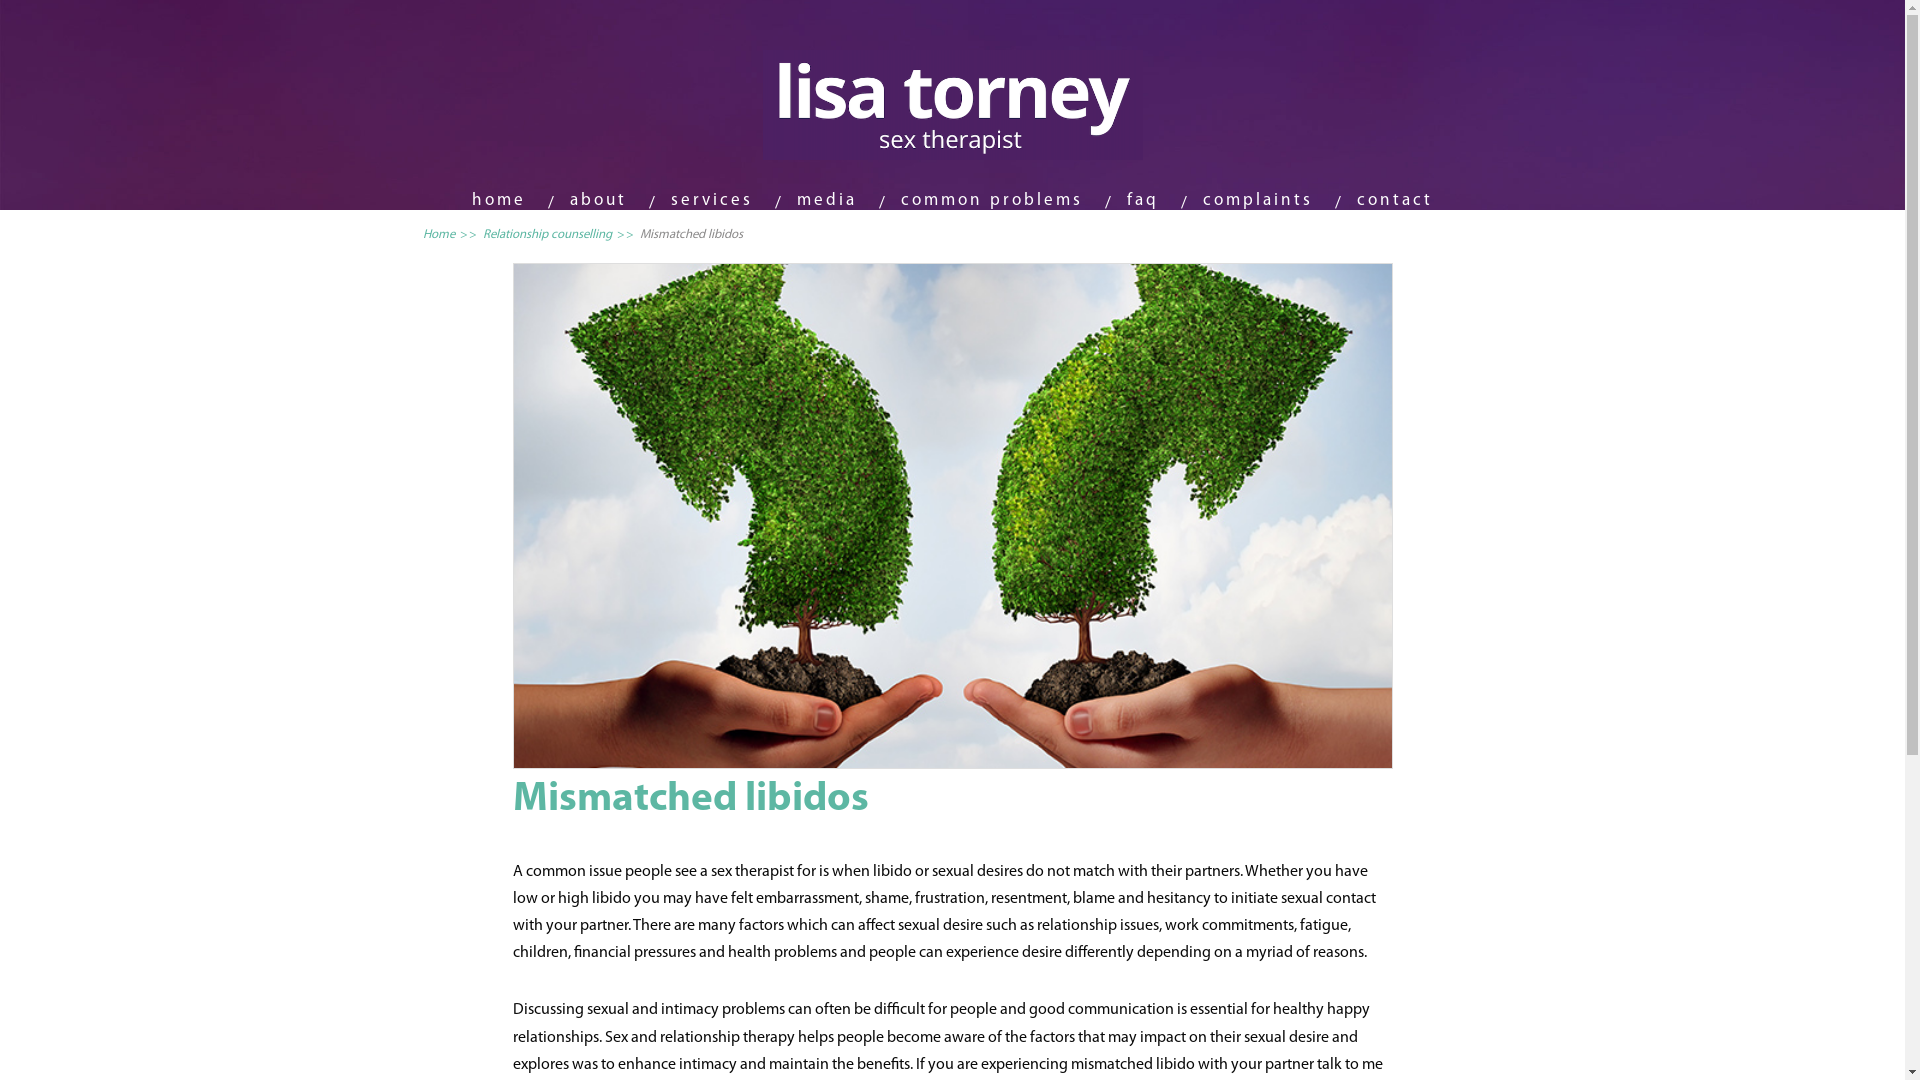 This screenshot has width=1920, height=1080. What do you see at coordinates (1395, 201) in the screenshot?
I see `contact` at bounding box center [1395, 201].